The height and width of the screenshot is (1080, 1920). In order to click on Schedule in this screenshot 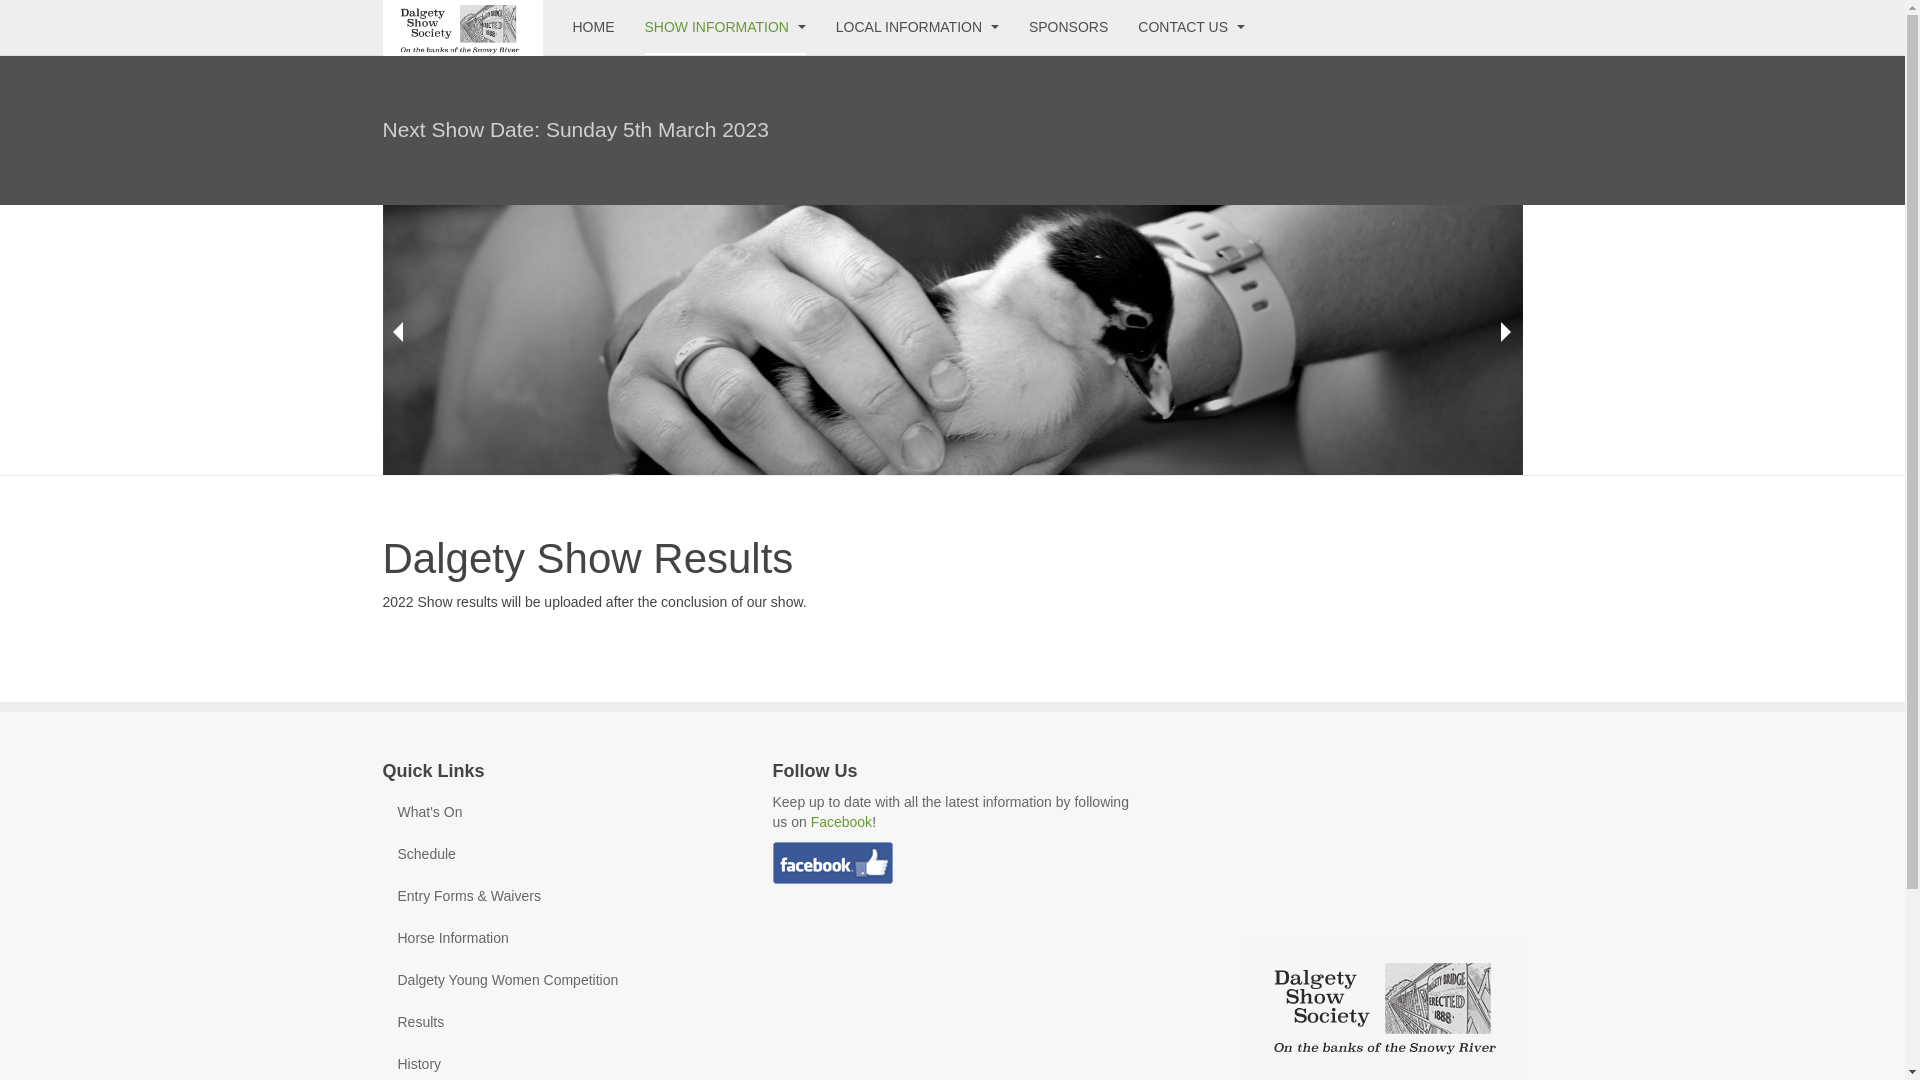, I will do `click(562, 854)`.